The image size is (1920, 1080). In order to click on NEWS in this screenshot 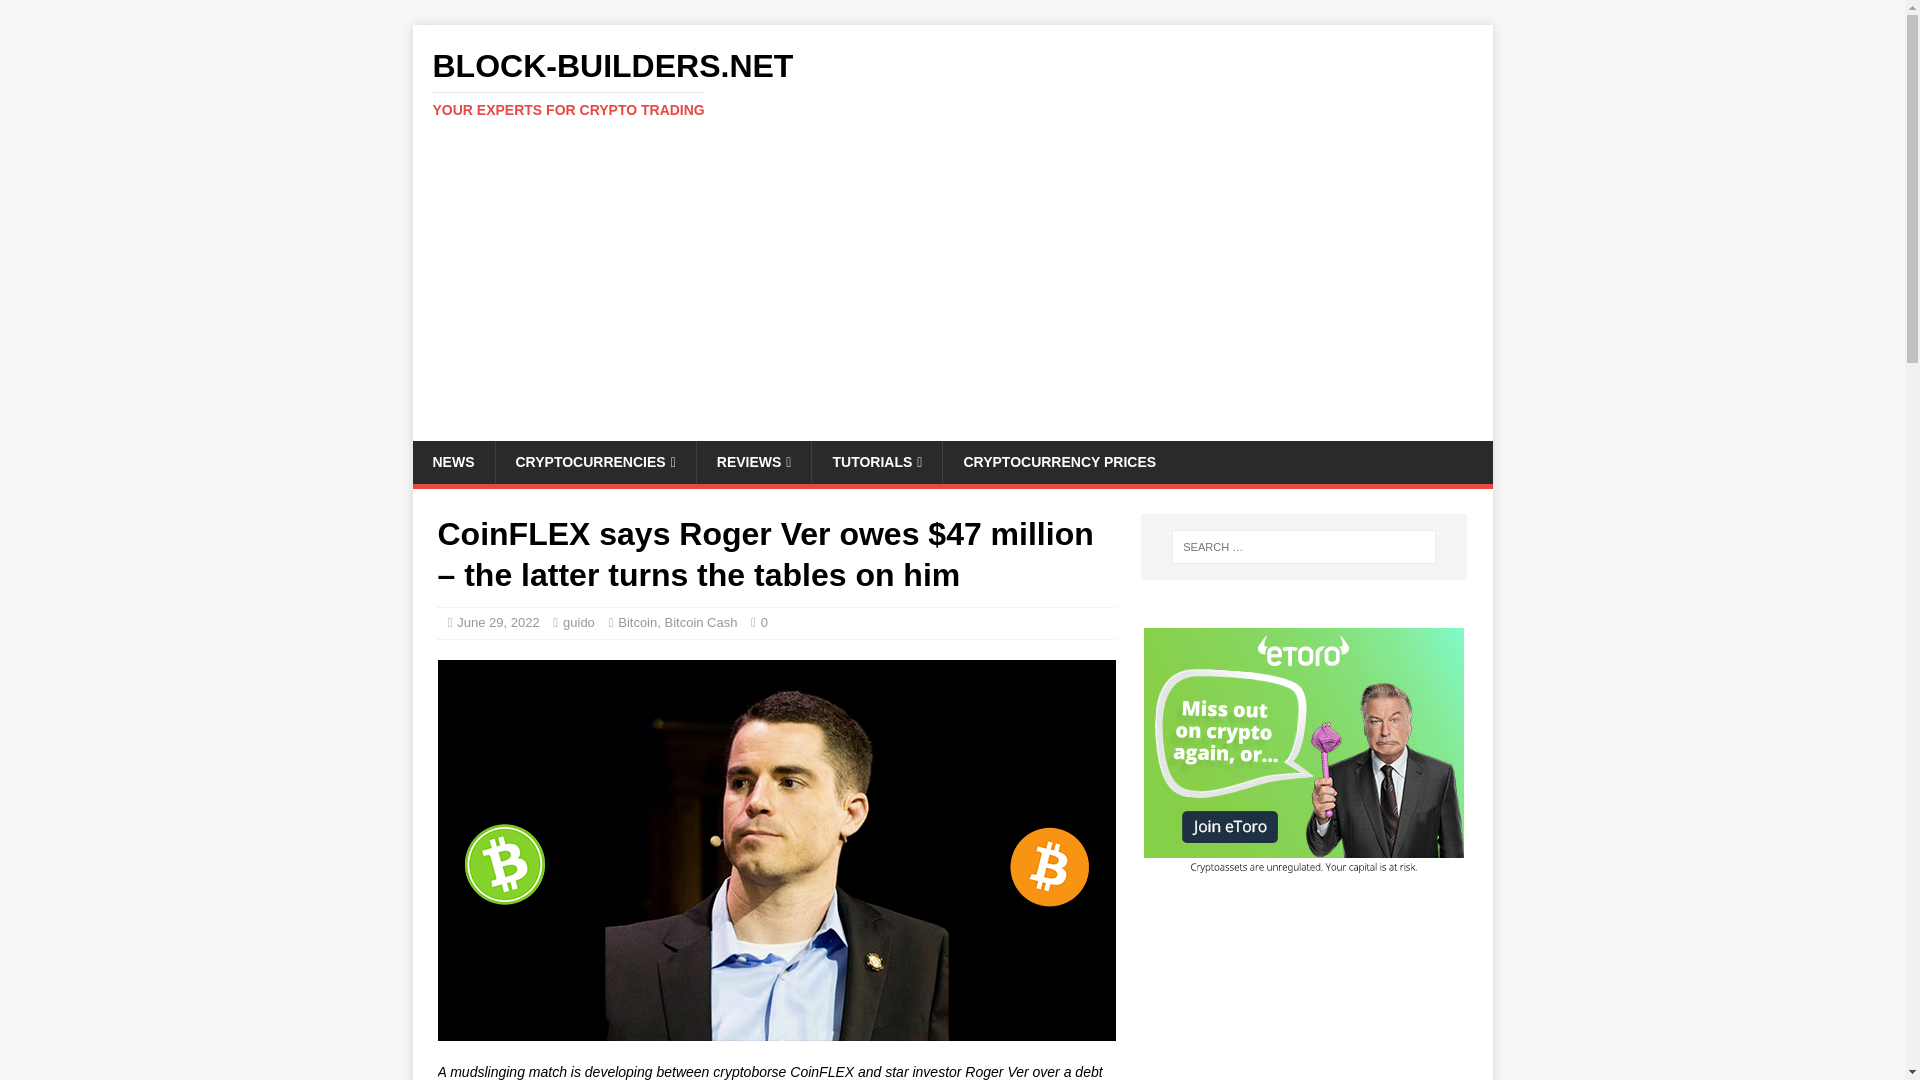, I will do `click(594, 461)`.